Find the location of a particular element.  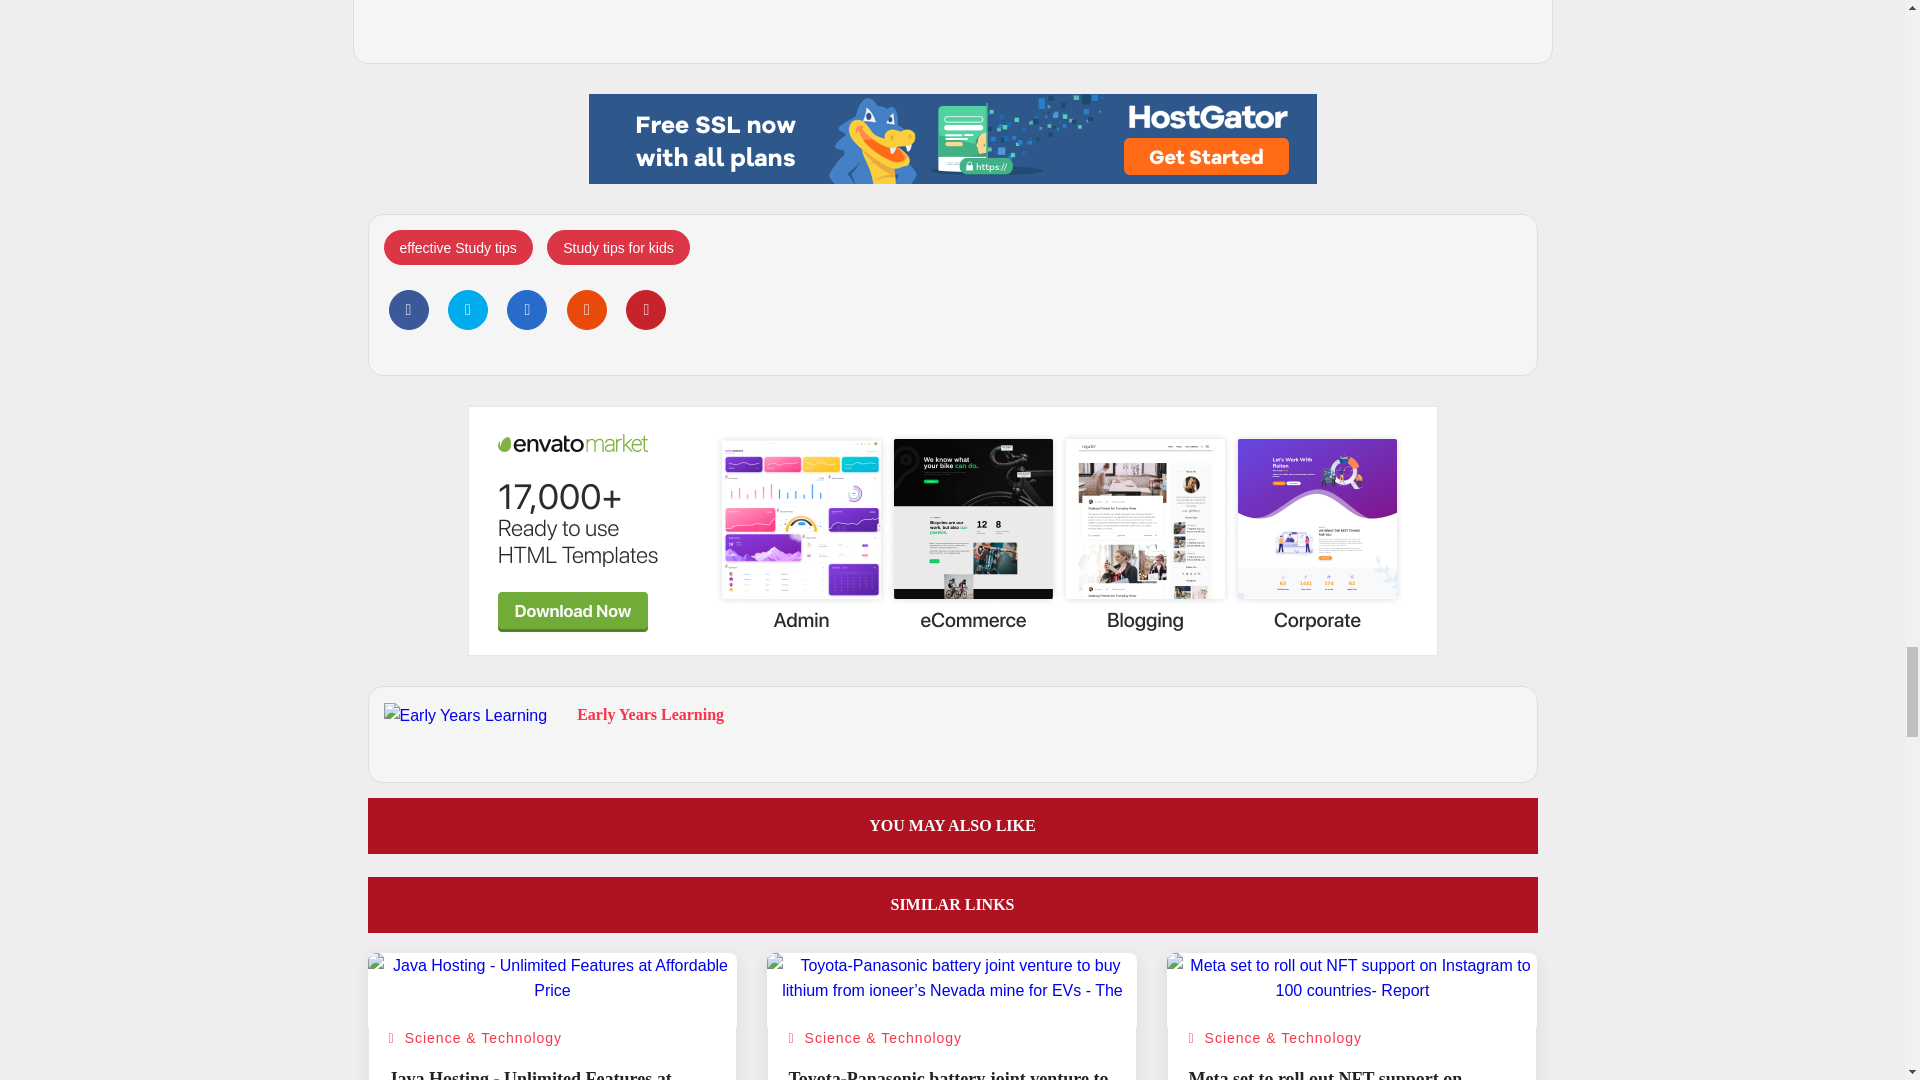

linkedin share - pdfslider is located at coordinates (526, 310).